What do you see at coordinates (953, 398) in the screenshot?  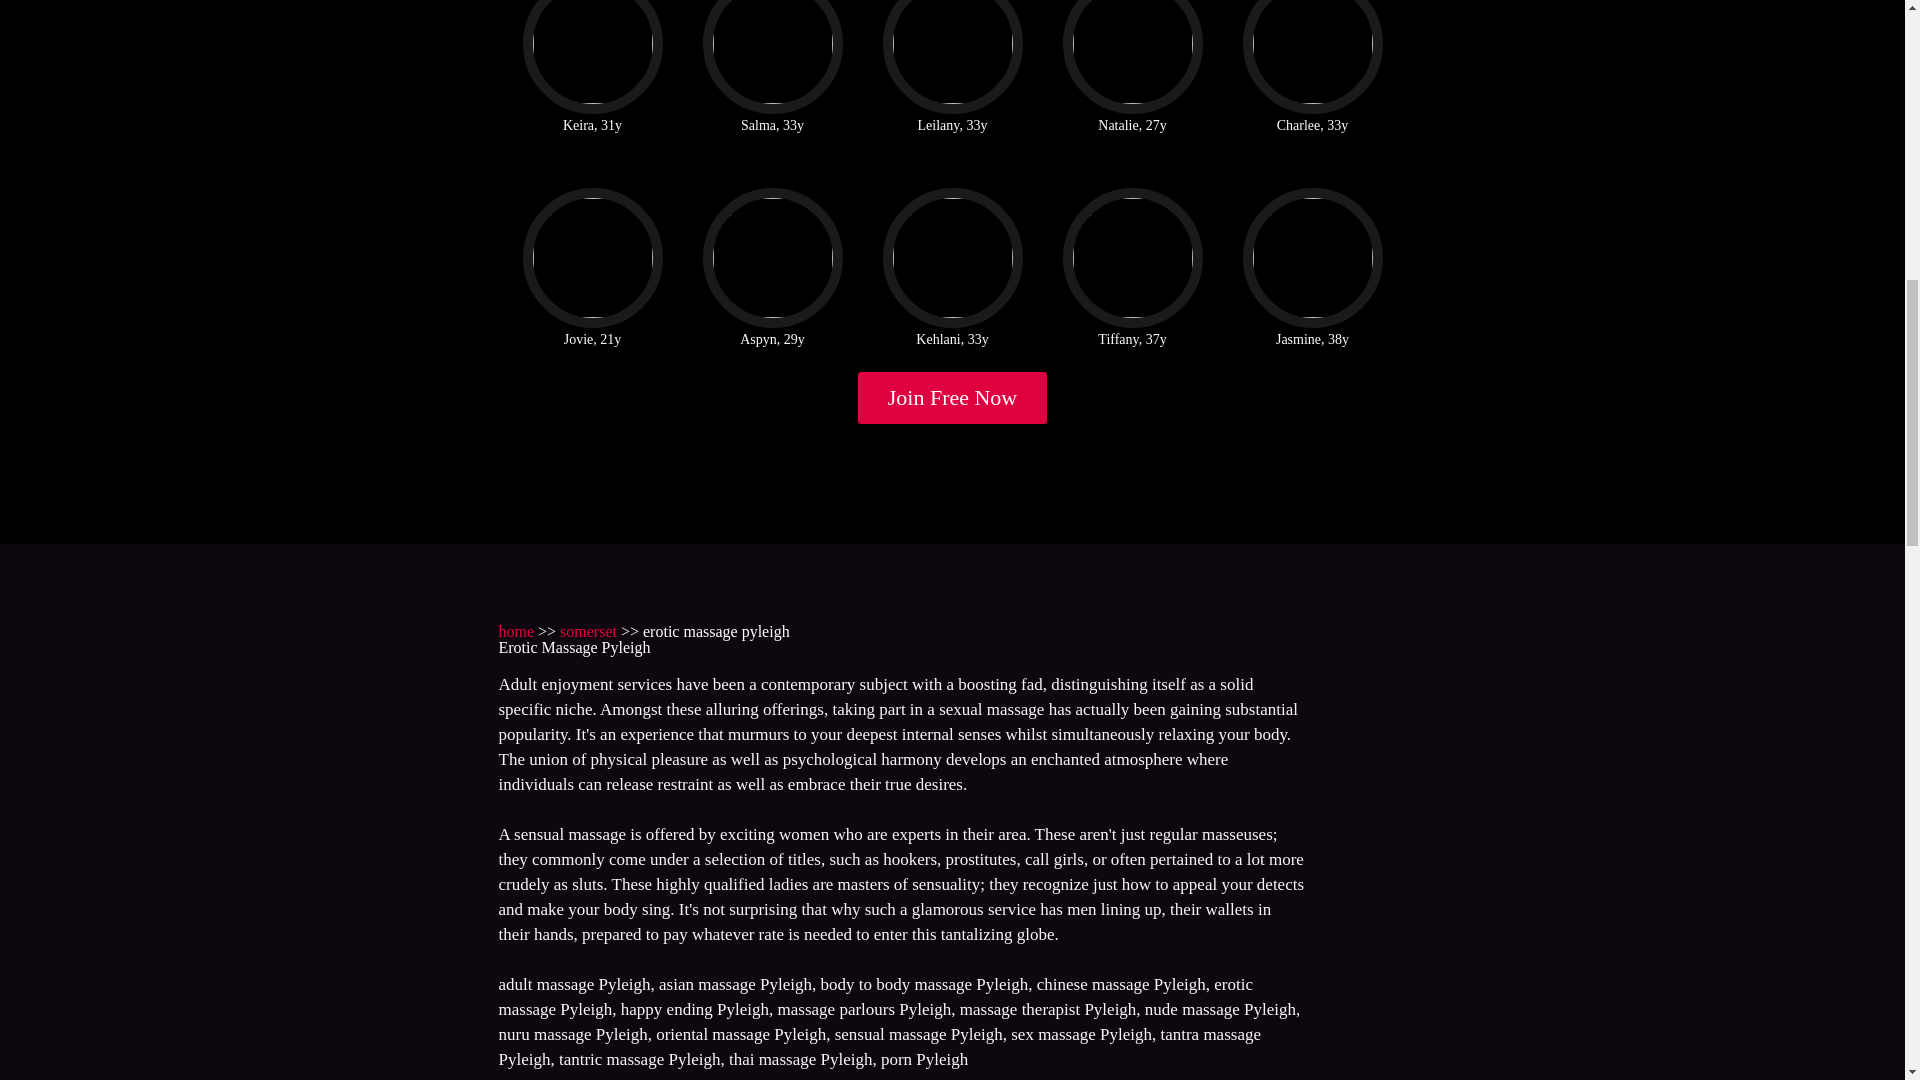 I see `Join Free Now` at bounding box center [953, 398].